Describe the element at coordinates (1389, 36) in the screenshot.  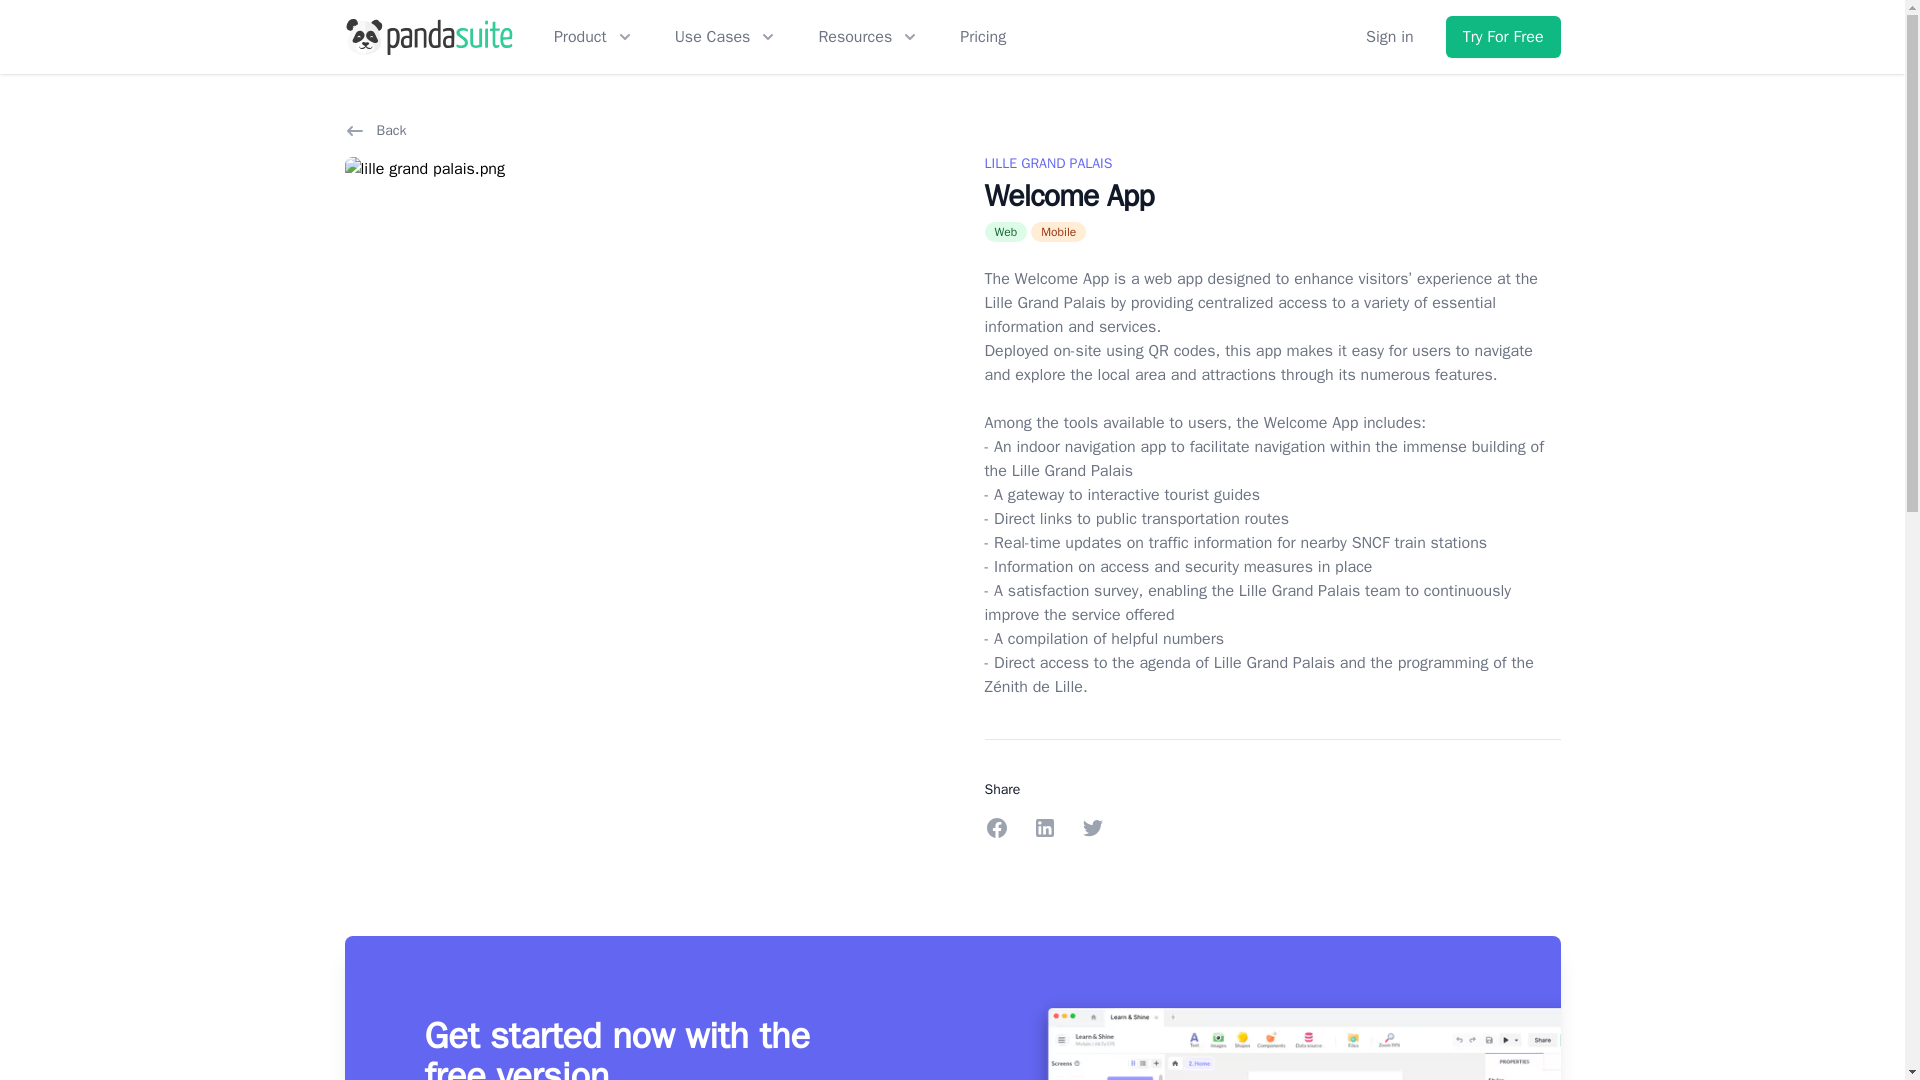
I see `Sign in` at that location.